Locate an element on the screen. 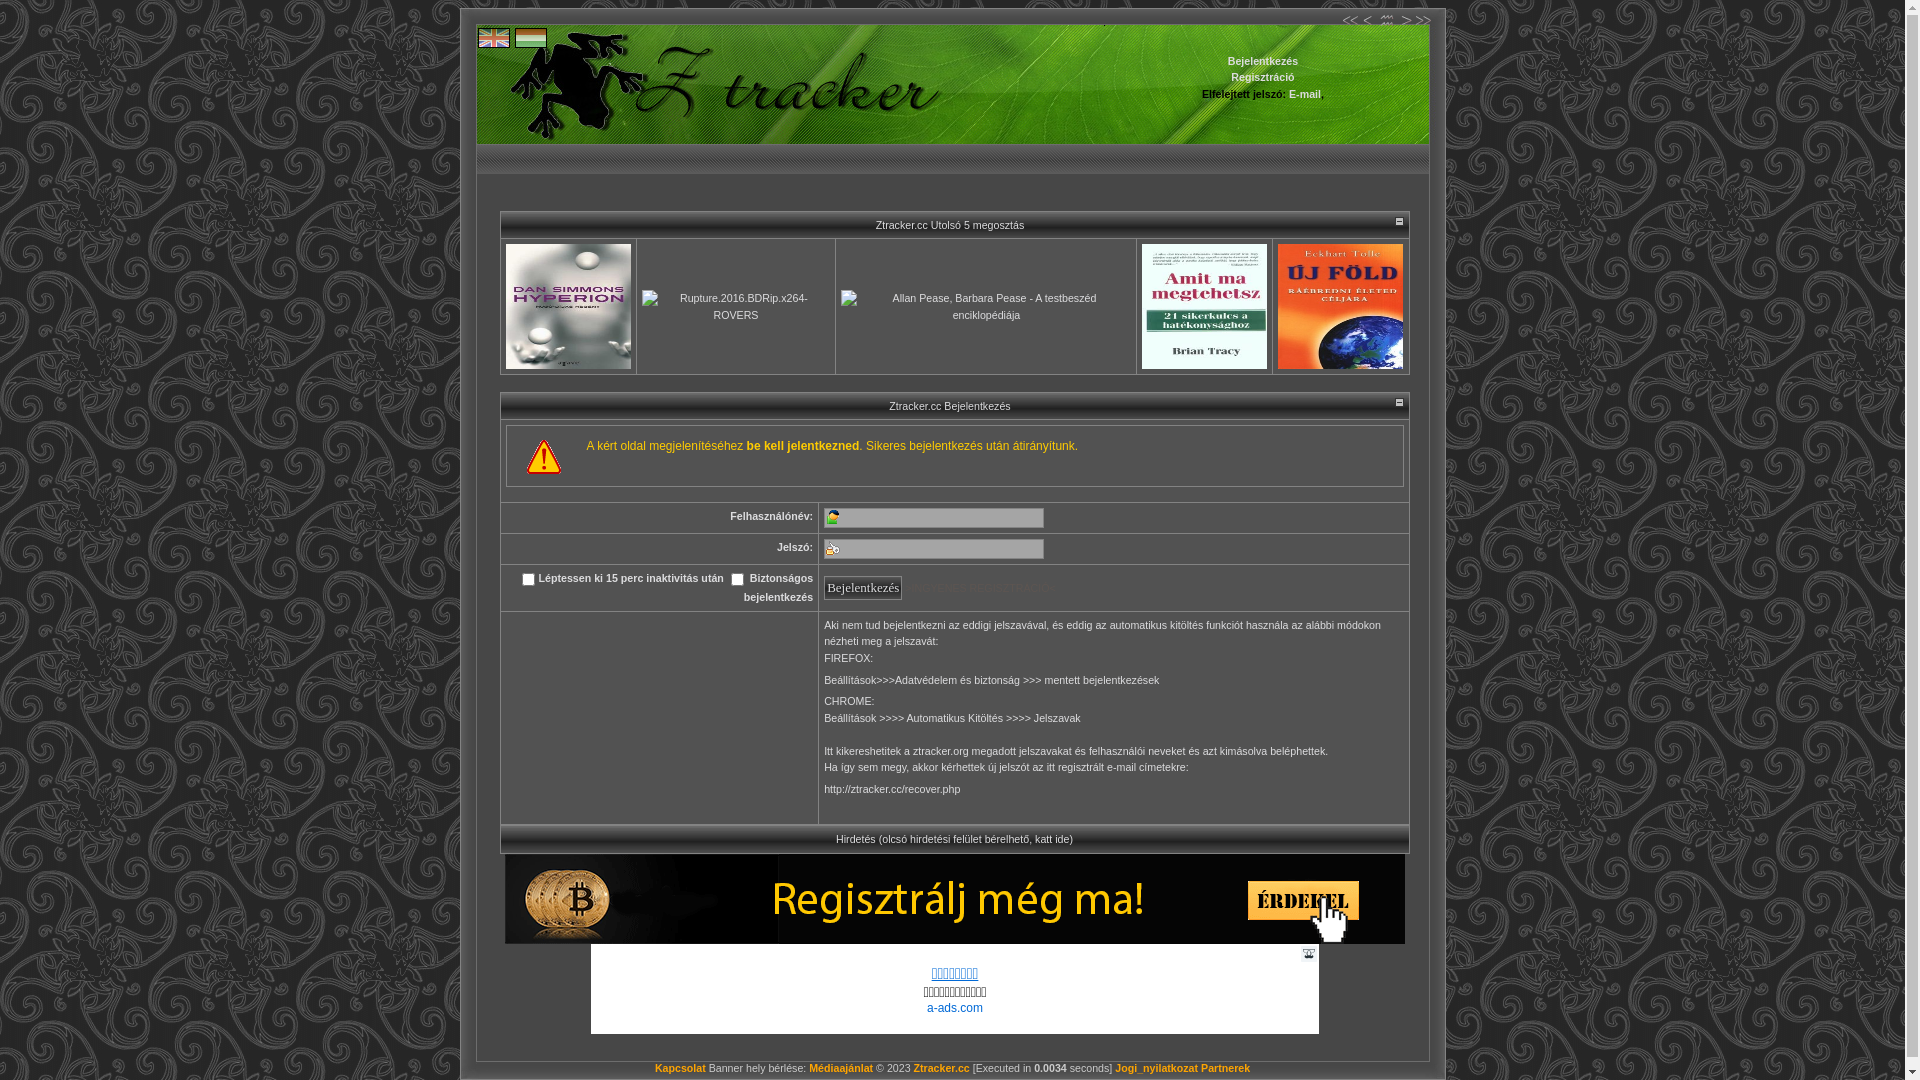 This screenshot has height=1080, width=1920. english is located at coordinates (494, 38).